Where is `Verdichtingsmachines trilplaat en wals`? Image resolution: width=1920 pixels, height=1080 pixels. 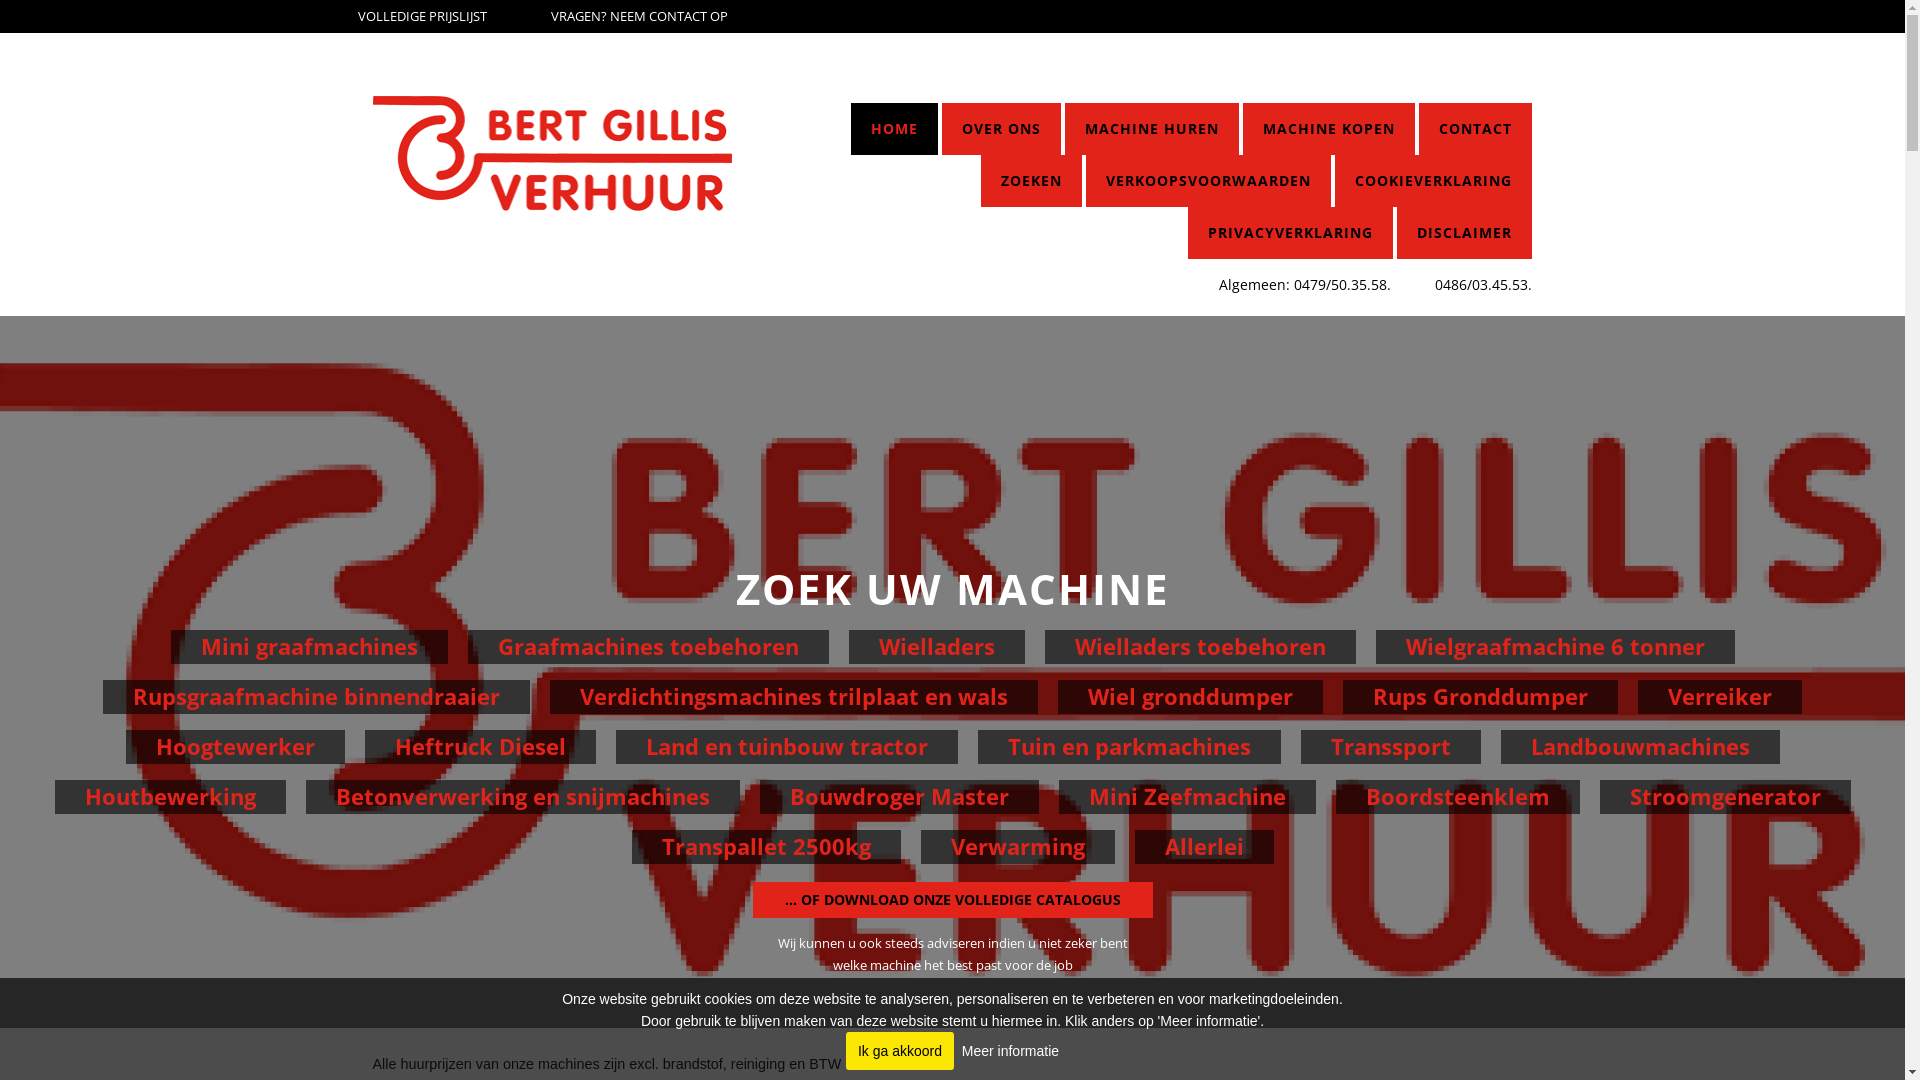 Verdichtingsmachines trilplaat en wals is located at coordinates (794, 697).